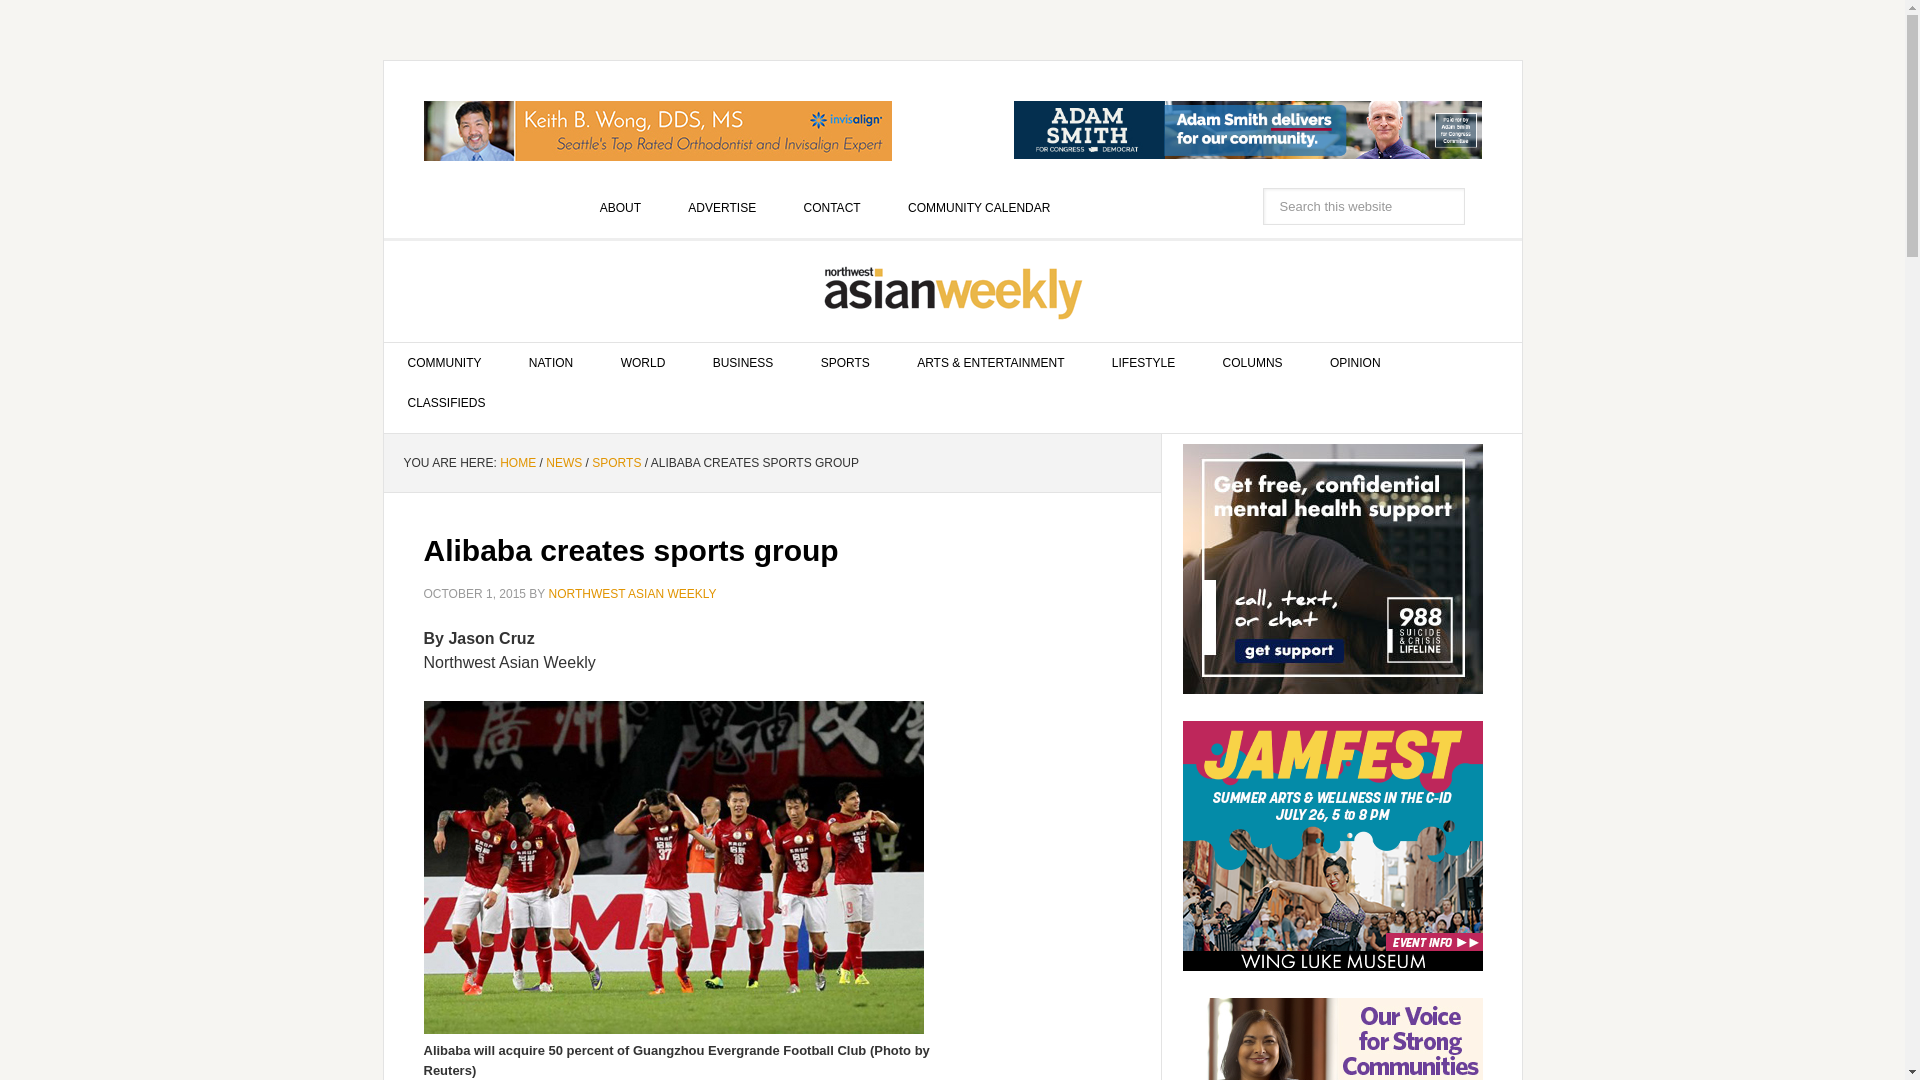  I want to click on ABOUT, so click(620, 207).